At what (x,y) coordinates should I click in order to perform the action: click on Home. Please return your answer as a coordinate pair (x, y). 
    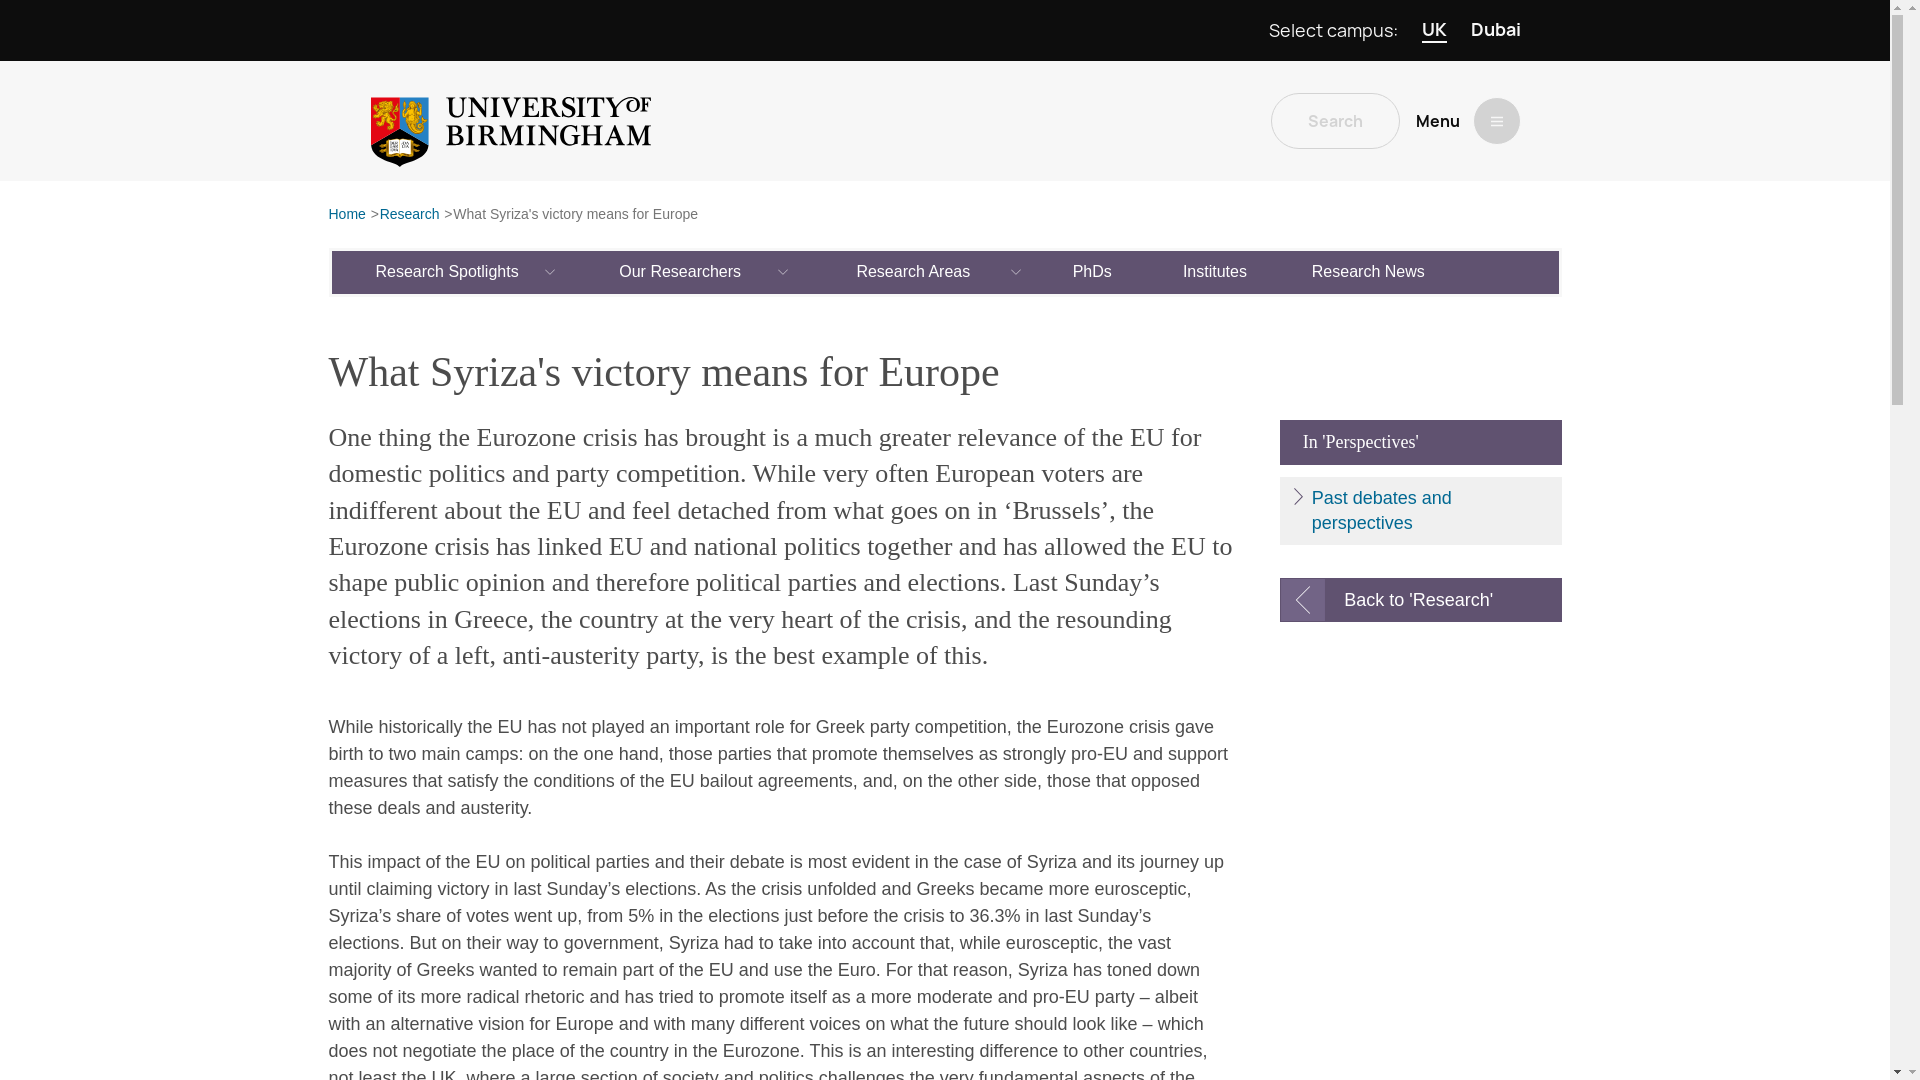
    Looking at the image, I should click on (346, 215).